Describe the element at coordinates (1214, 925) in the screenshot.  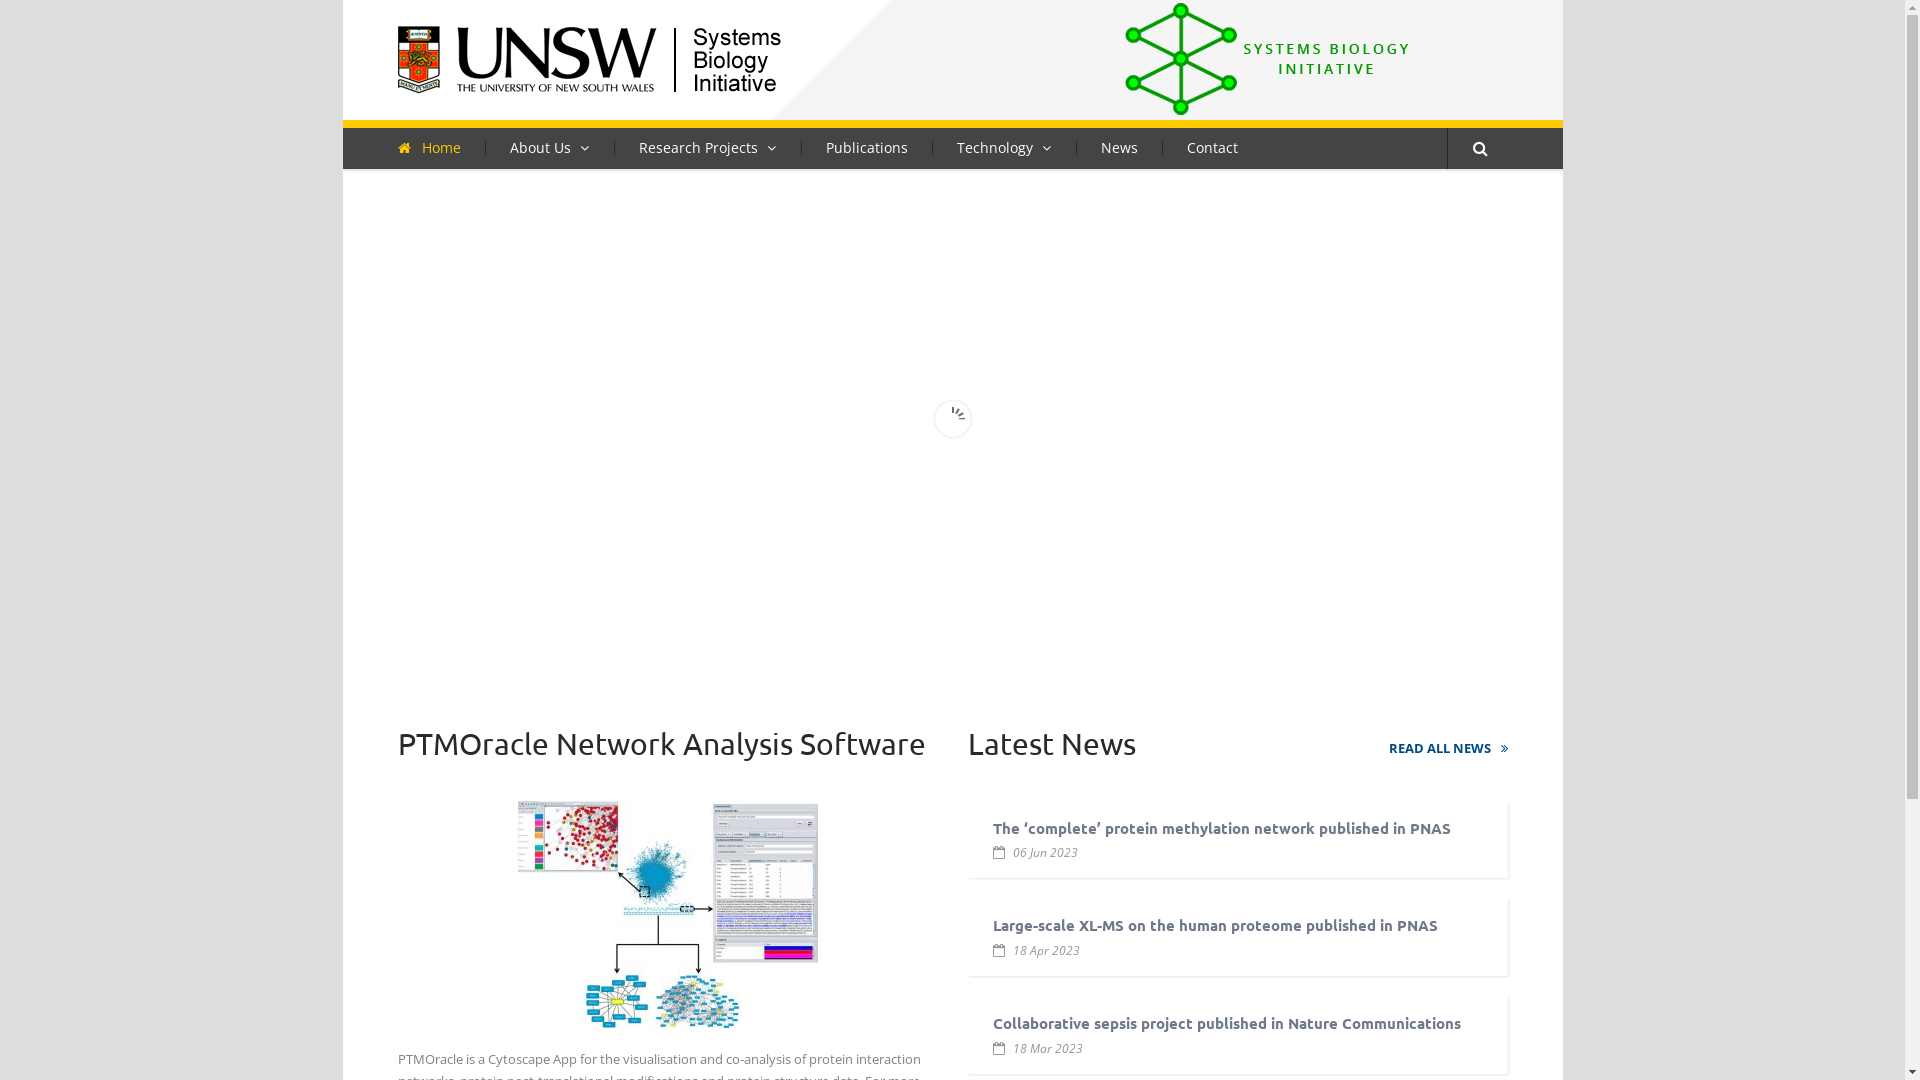
I see `Large-scale XL-MS on the human proteome published in PNAS` at that location.